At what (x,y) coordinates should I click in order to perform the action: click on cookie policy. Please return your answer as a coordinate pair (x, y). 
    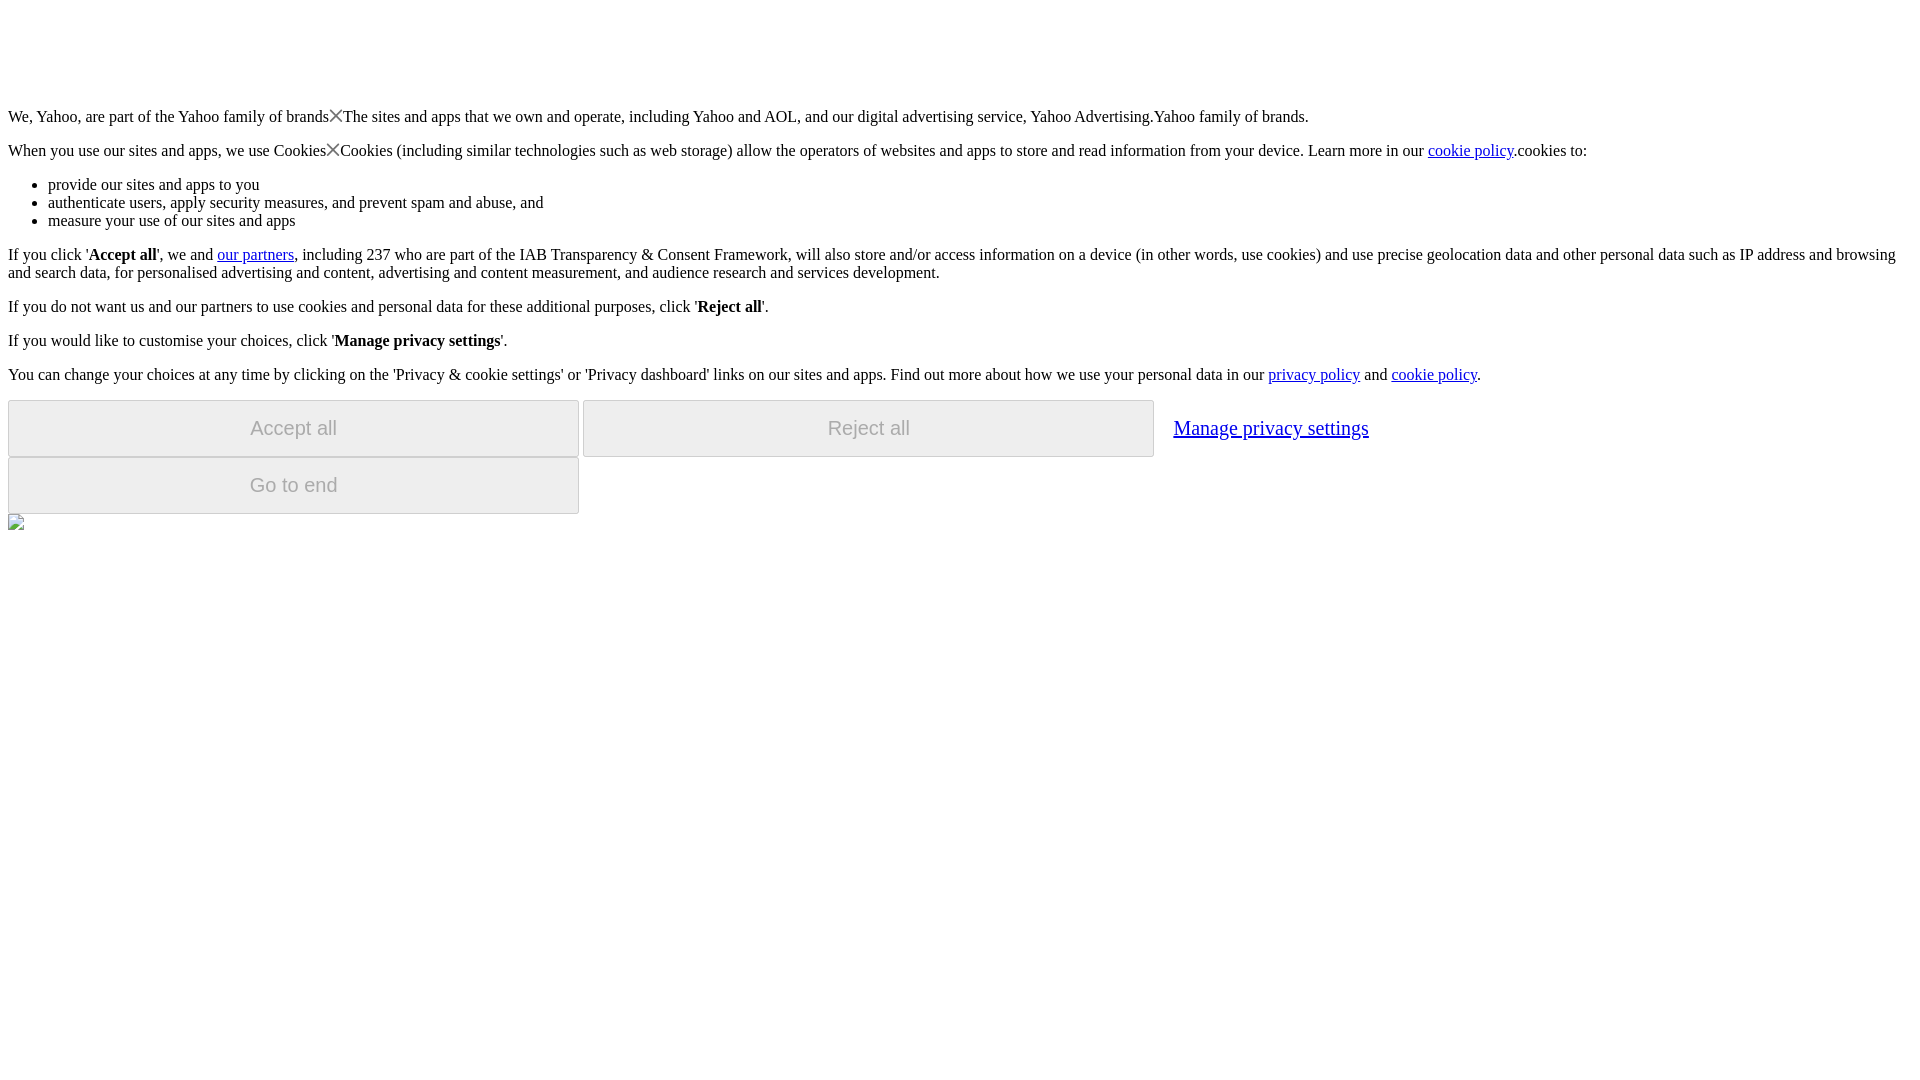
    Looking at the image, I should click on (1433, 374).